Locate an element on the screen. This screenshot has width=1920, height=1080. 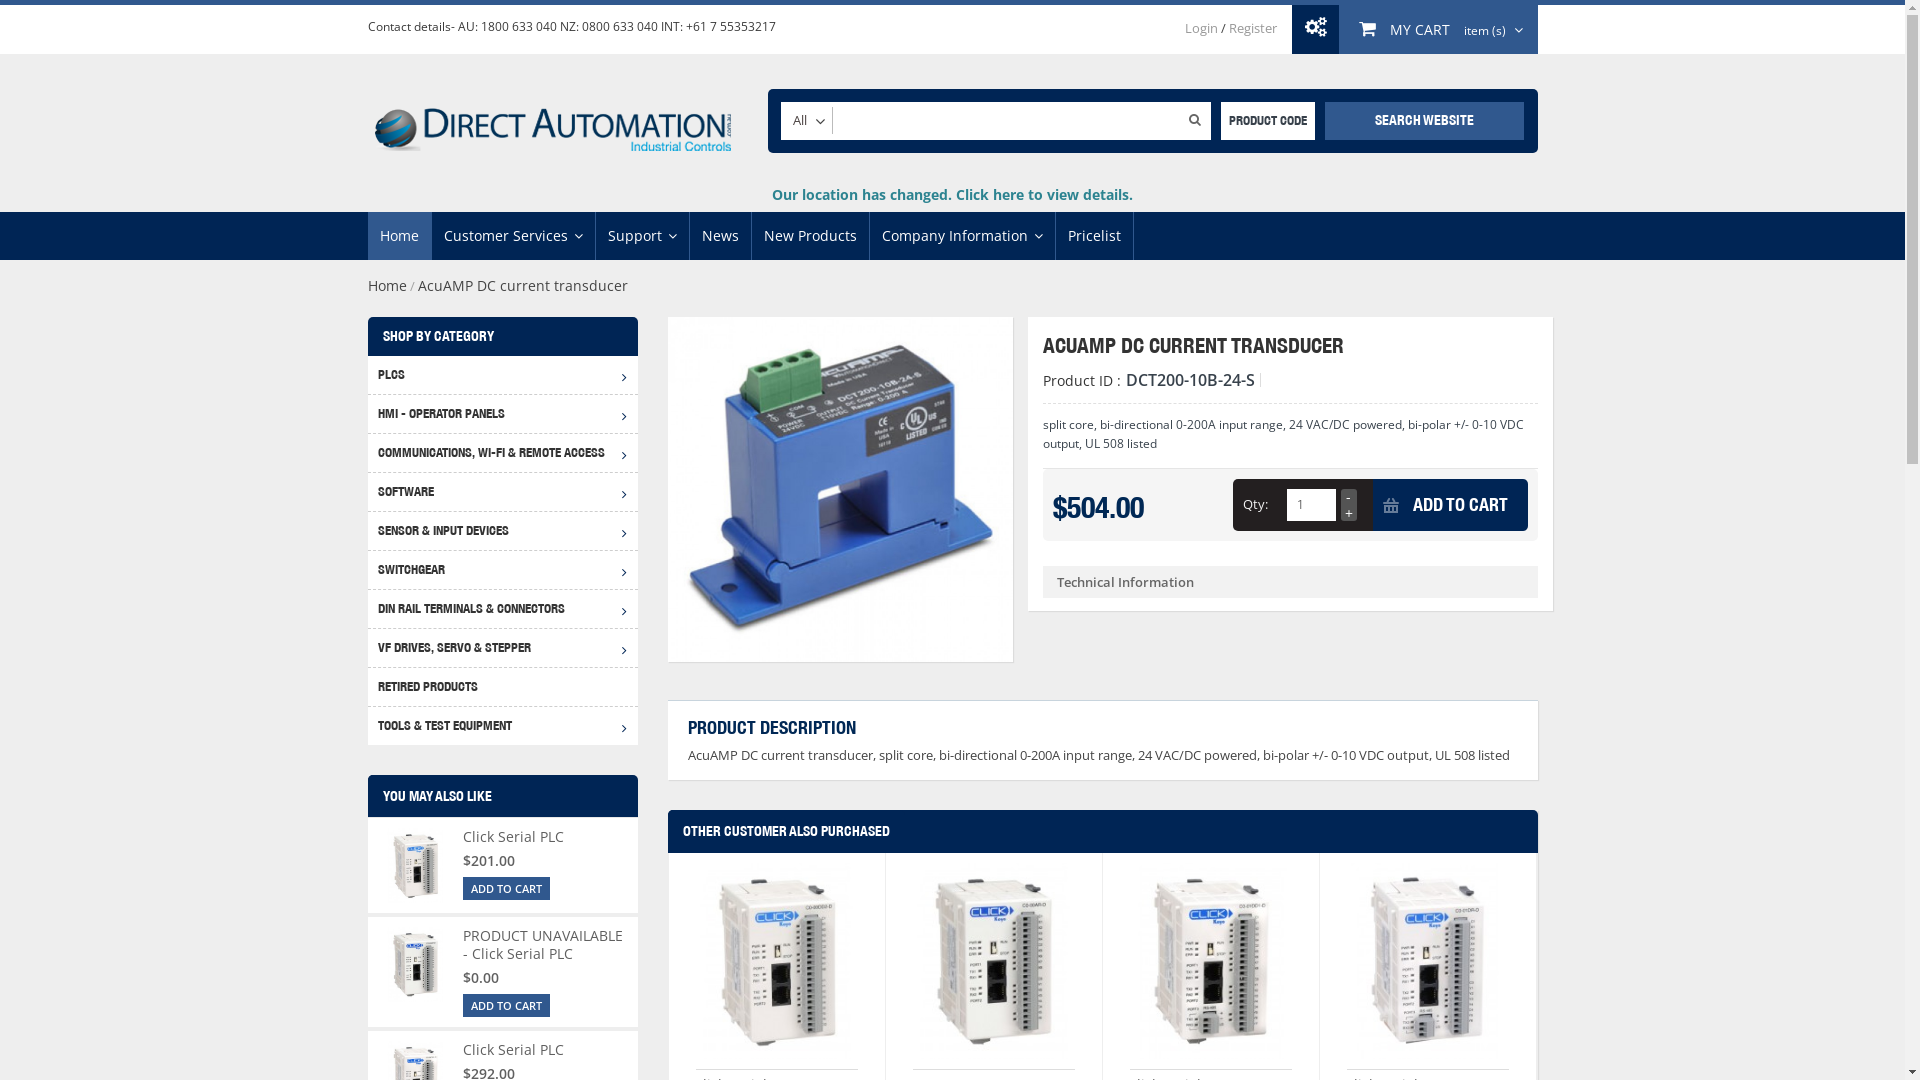
ADD TO CART is located at coordinates (1450, 505).